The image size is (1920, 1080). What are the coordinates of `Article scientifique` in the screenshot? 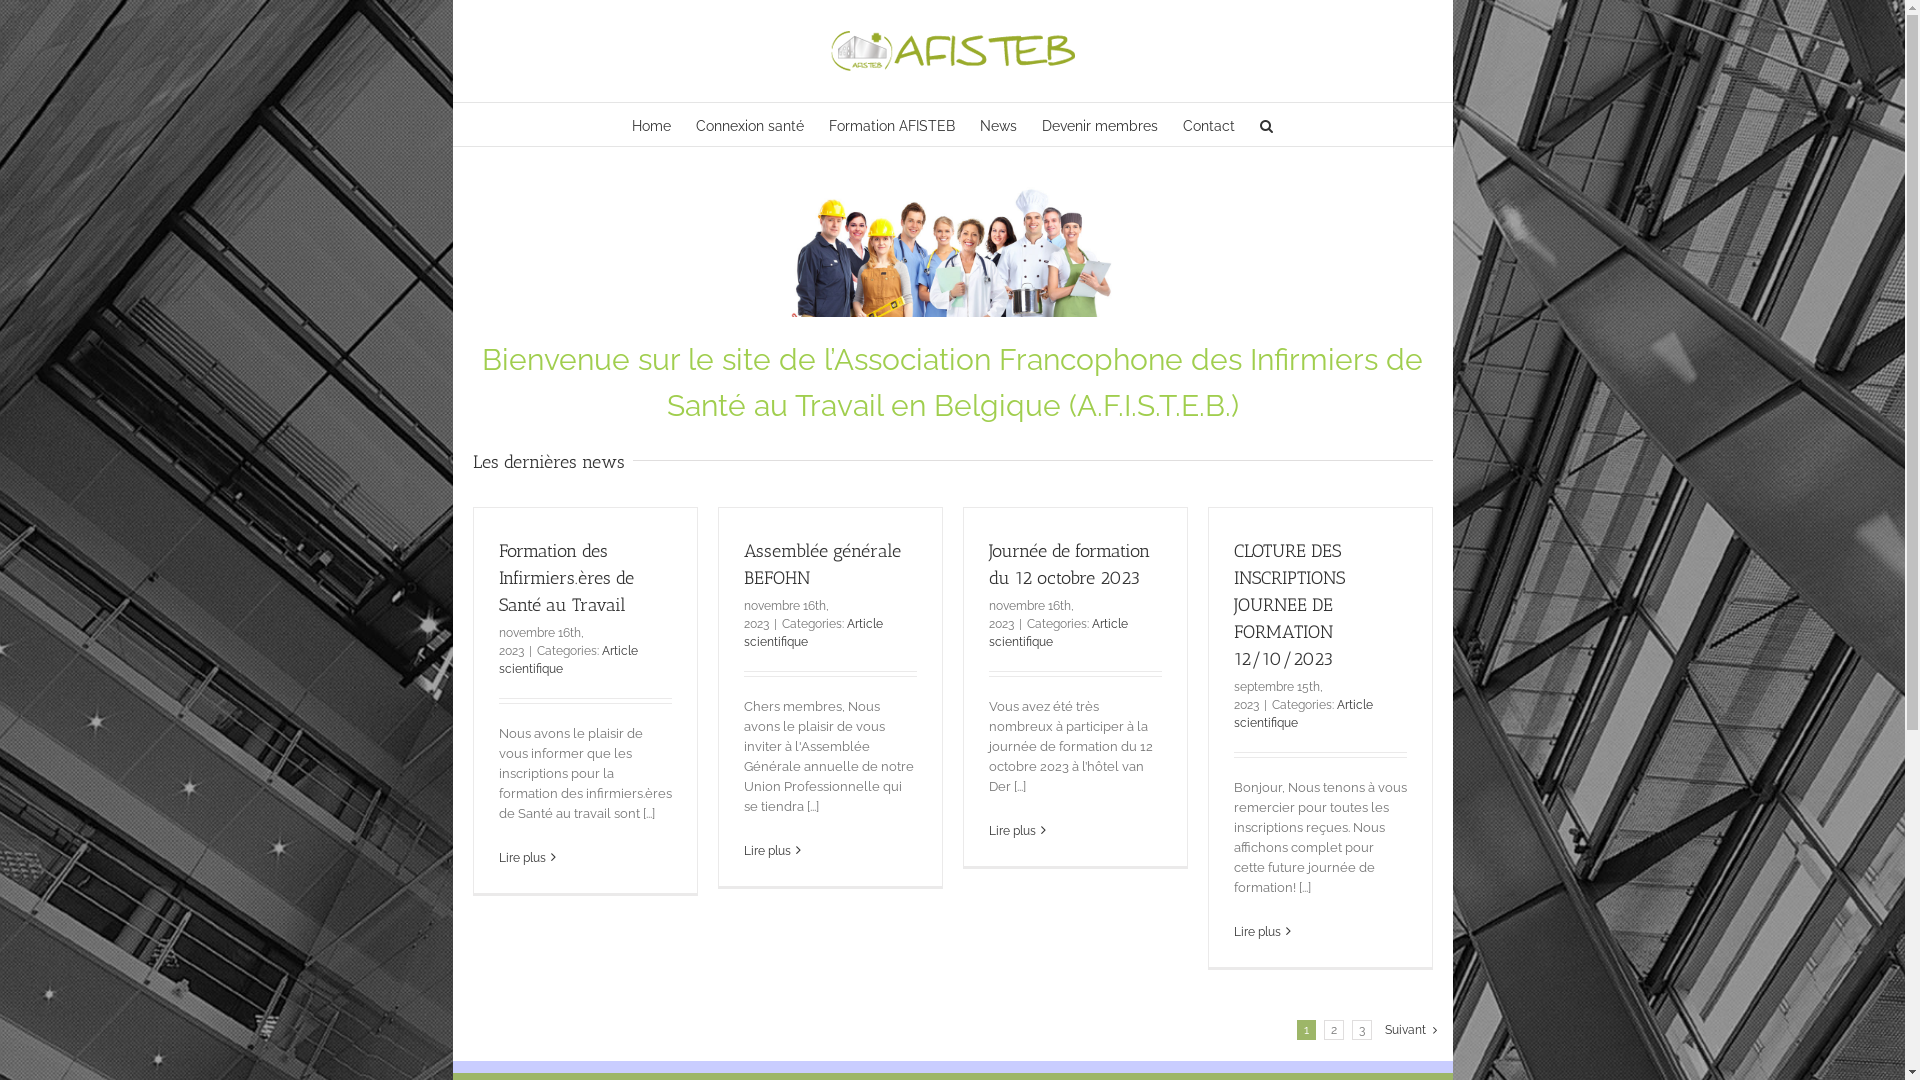 It's located at (1057, 633).